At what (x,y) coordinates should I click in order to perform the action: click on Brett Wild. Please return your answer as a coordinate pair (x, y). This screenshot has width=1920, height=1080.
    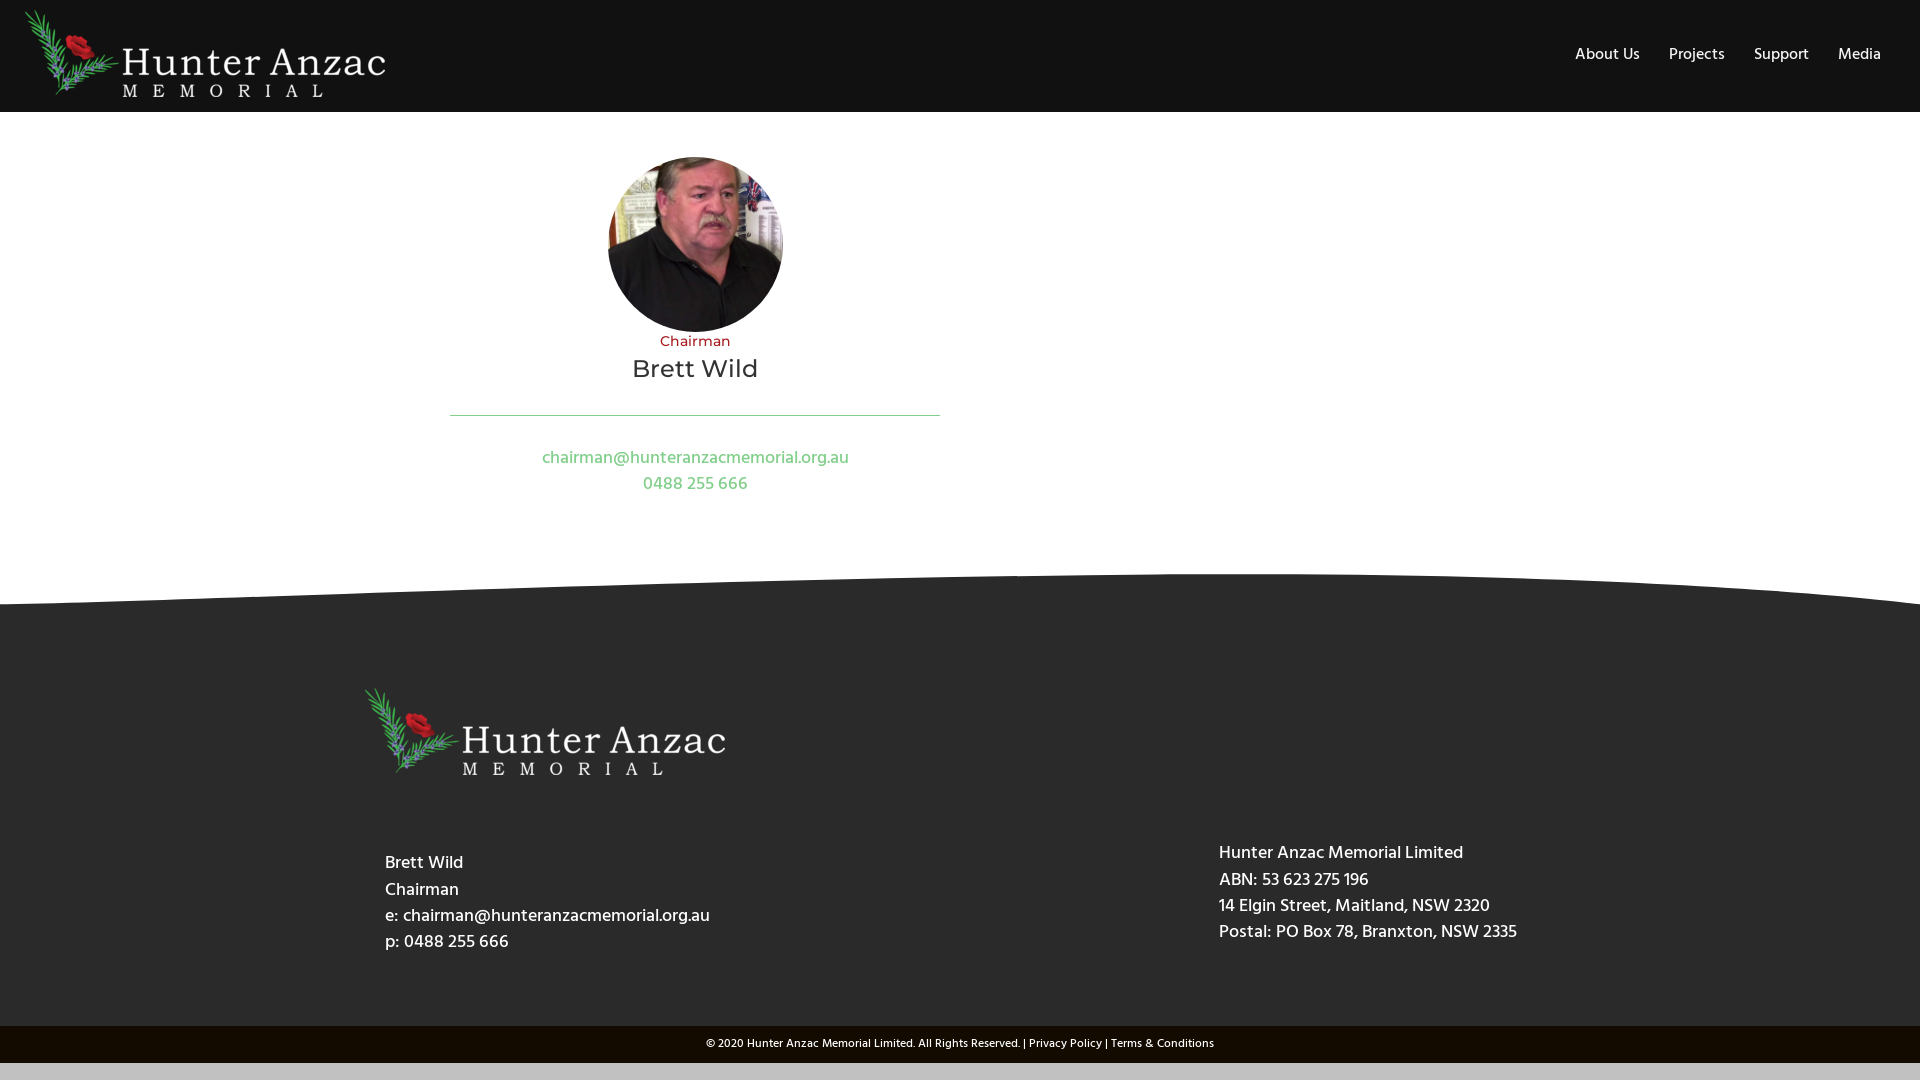
    Looking at the image, I should click on (696, 244).